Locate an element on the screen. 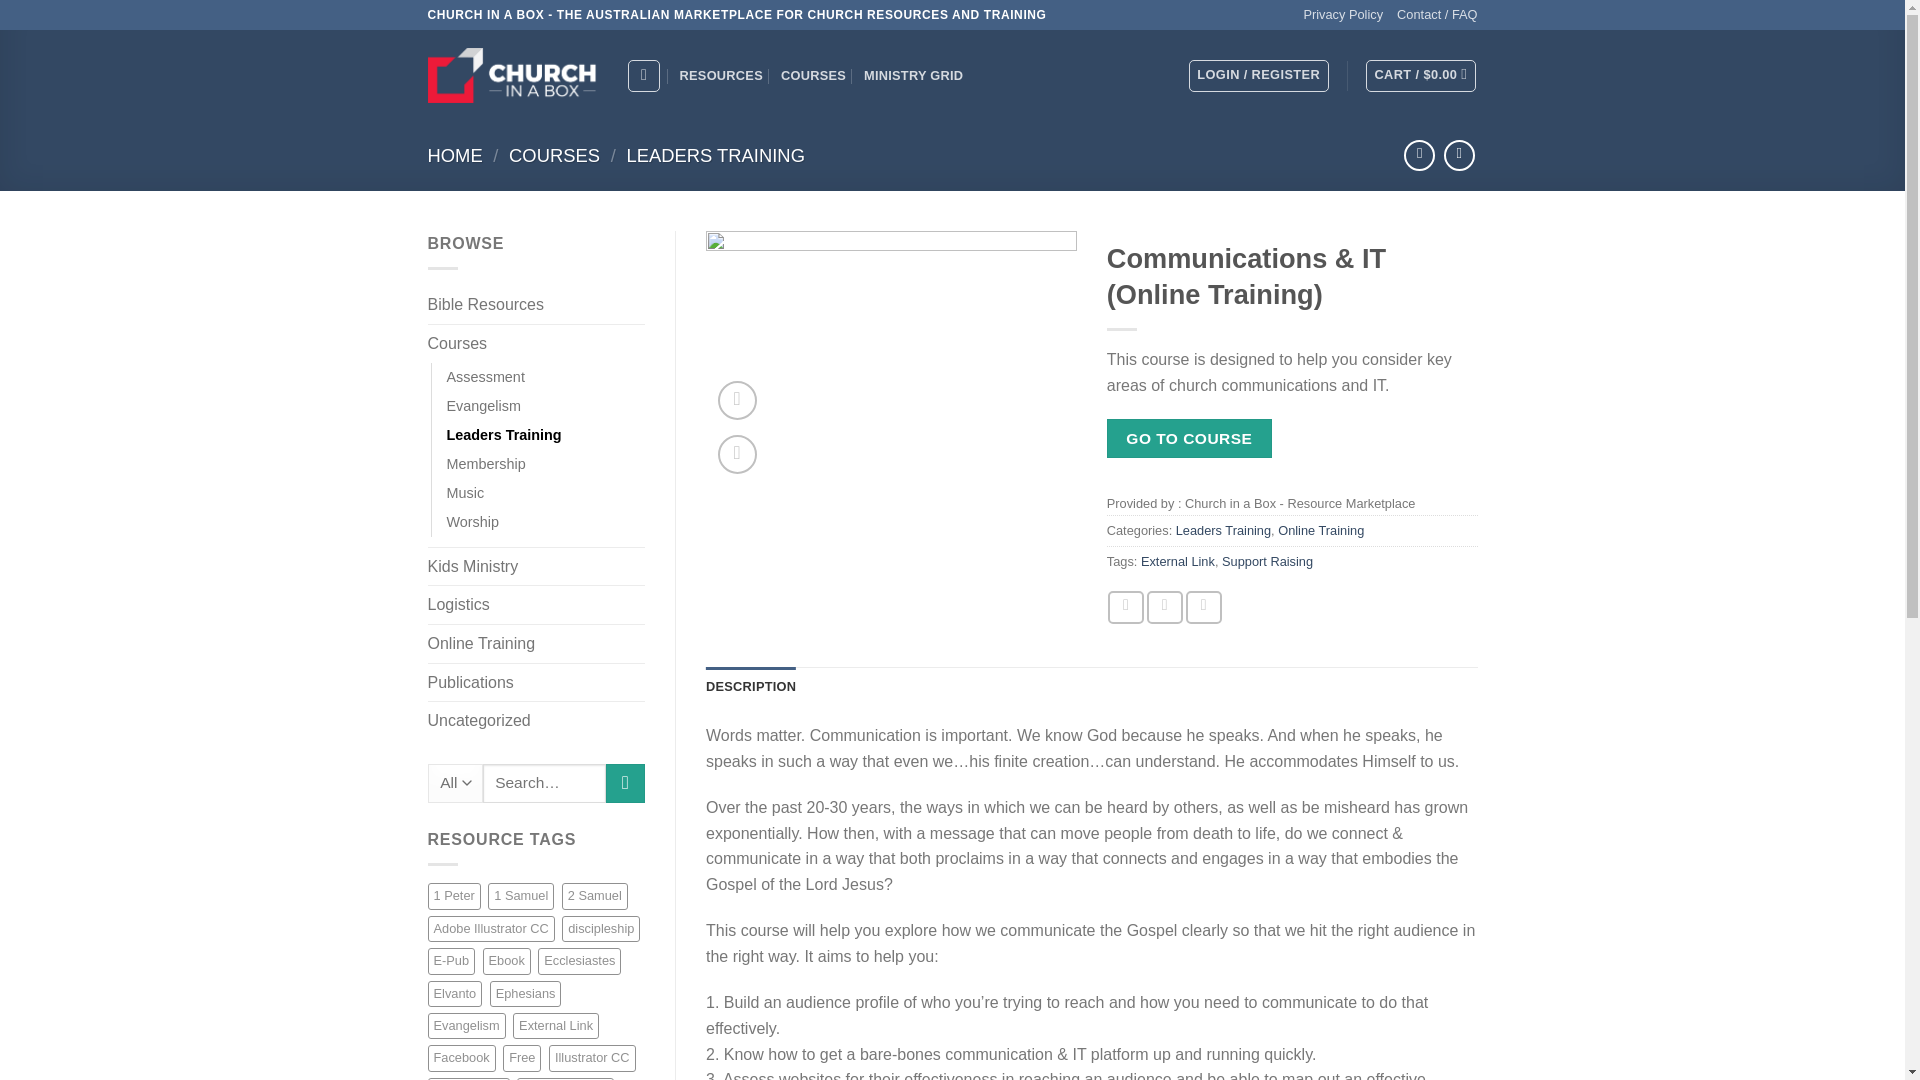 This screenshot has width=1920, height=1080. RESOURCES is located at coordinates (720, 76).